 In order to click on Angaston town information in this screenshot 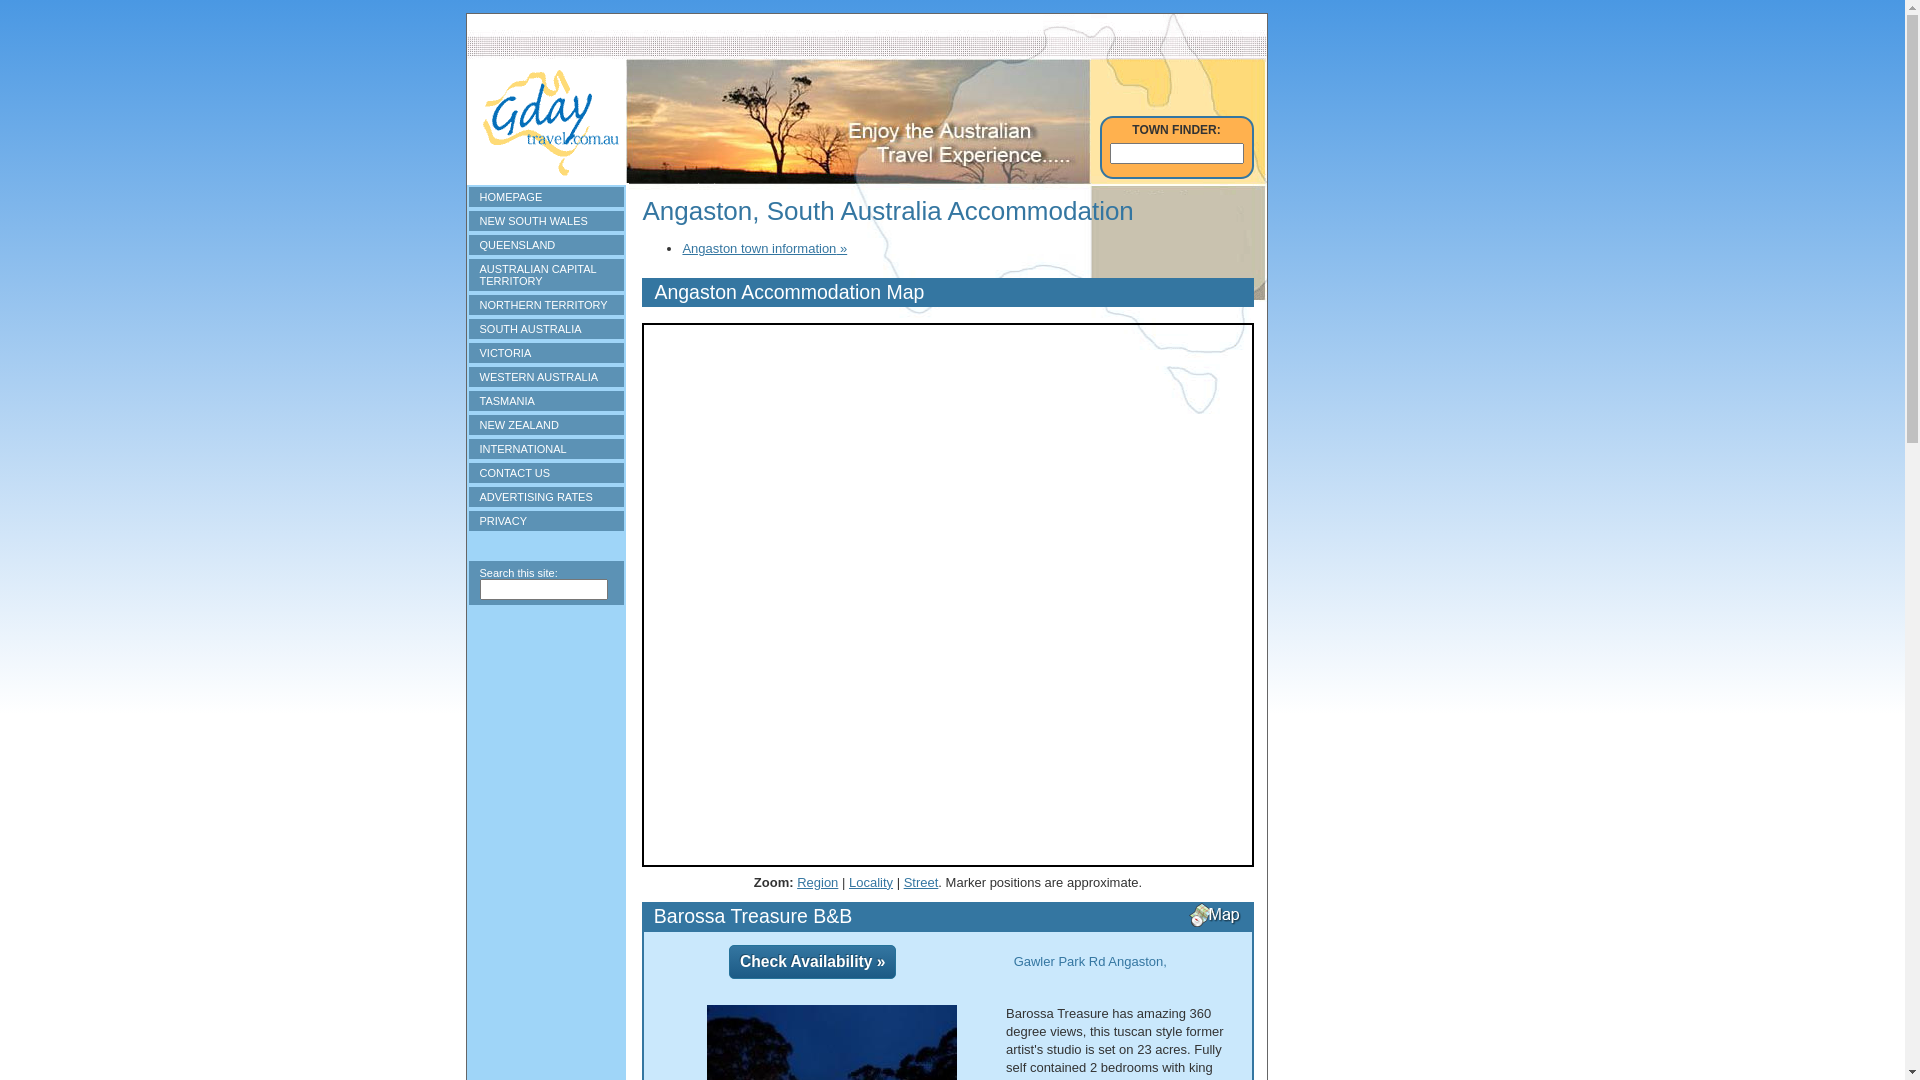, I will do `click(764, 248)`.